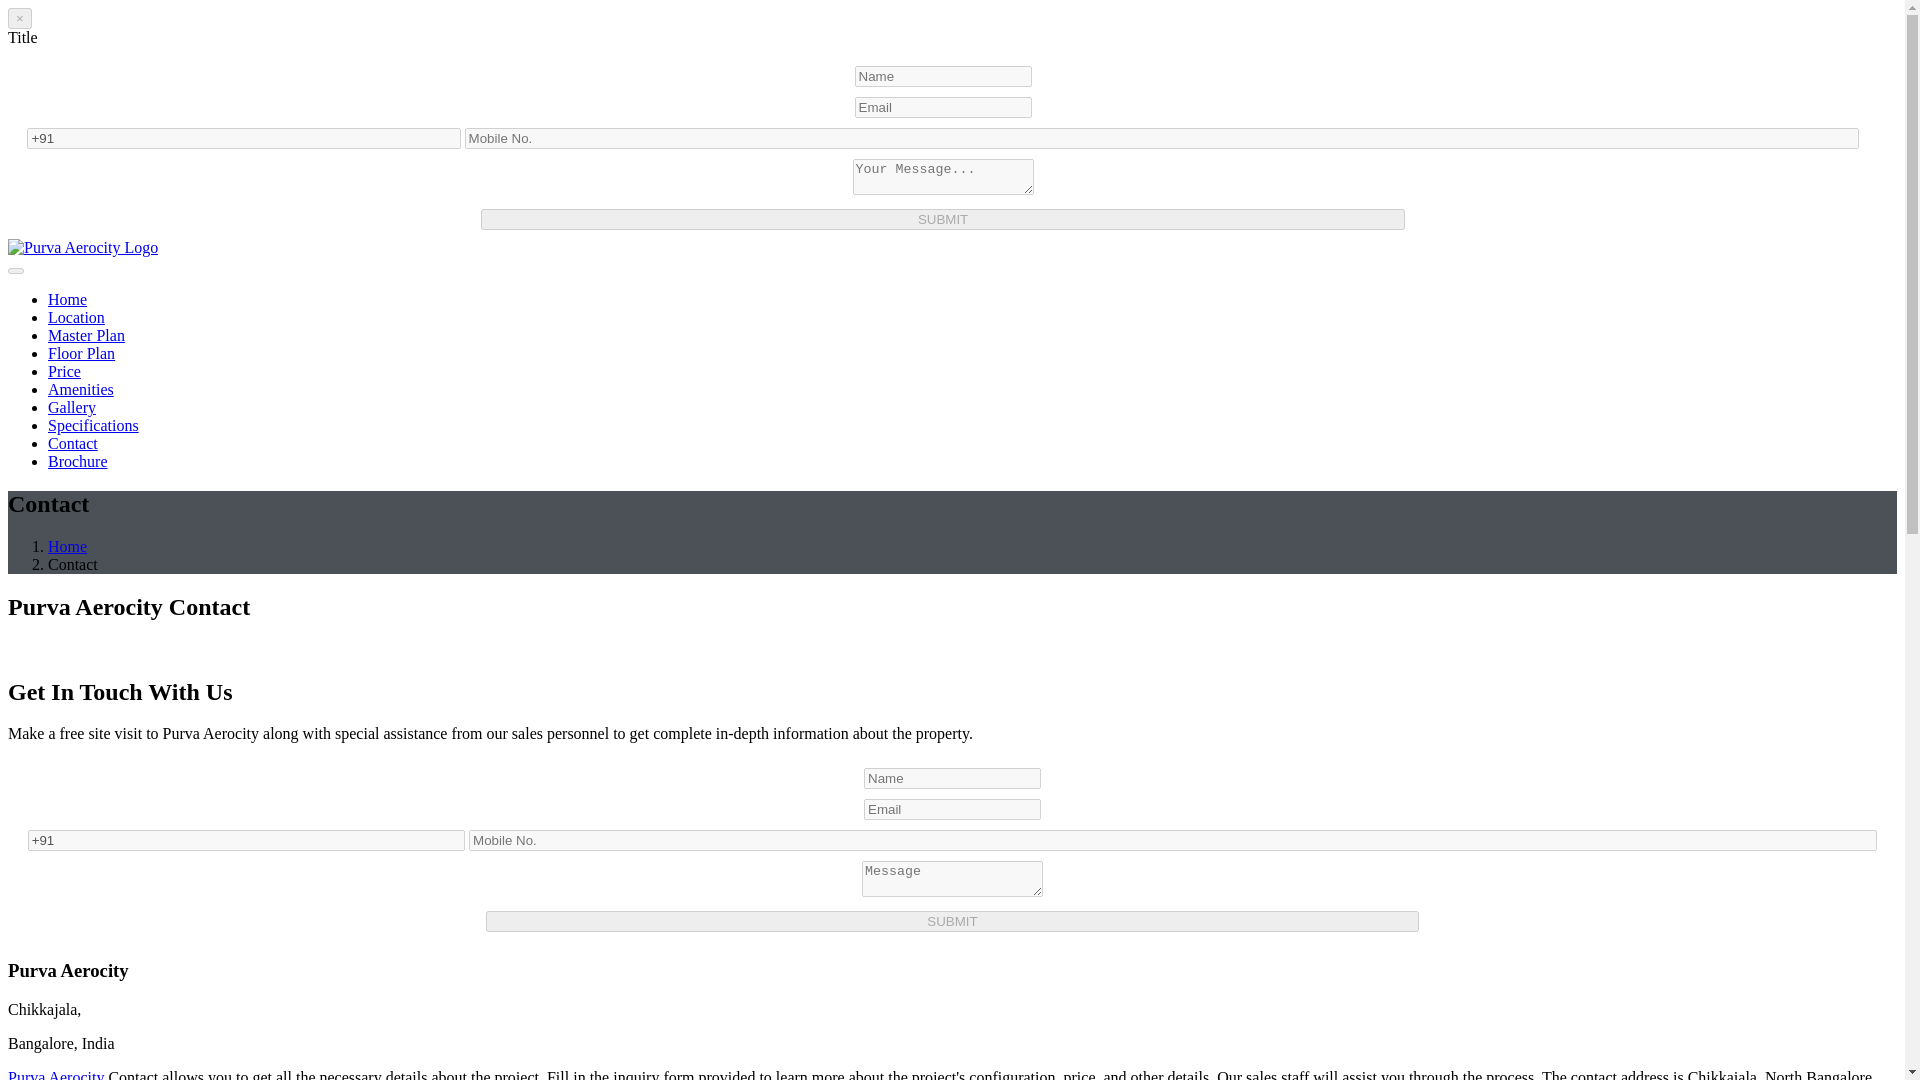  Describe the element at coordinates (93, 425) in the screenshot. I see `Purva Aerocity Specifications` at that location.